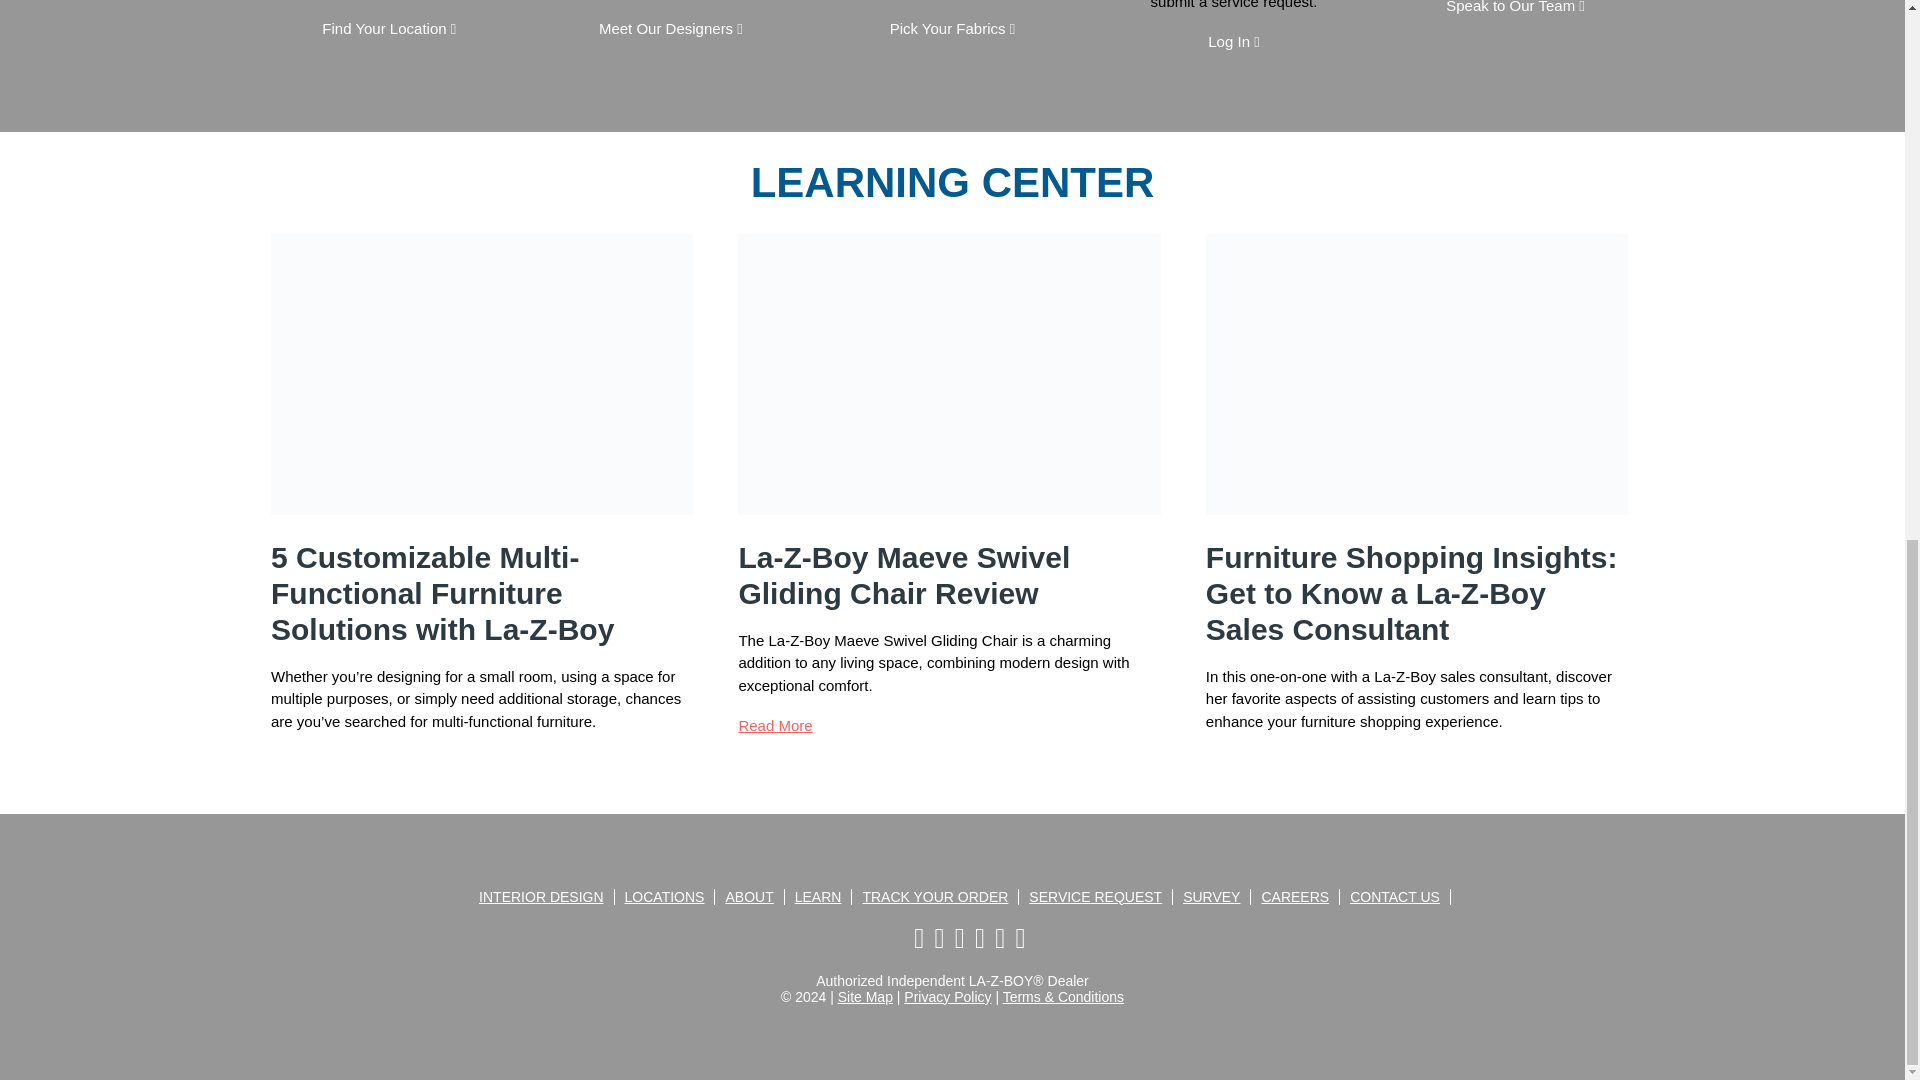 This screenshot has height=1080, width=1920. Describe the element at coordinates (903, 576) in the screenshot. I see `La-Z-Boy Maeve Swivel Gliding Chair Review` at that location.